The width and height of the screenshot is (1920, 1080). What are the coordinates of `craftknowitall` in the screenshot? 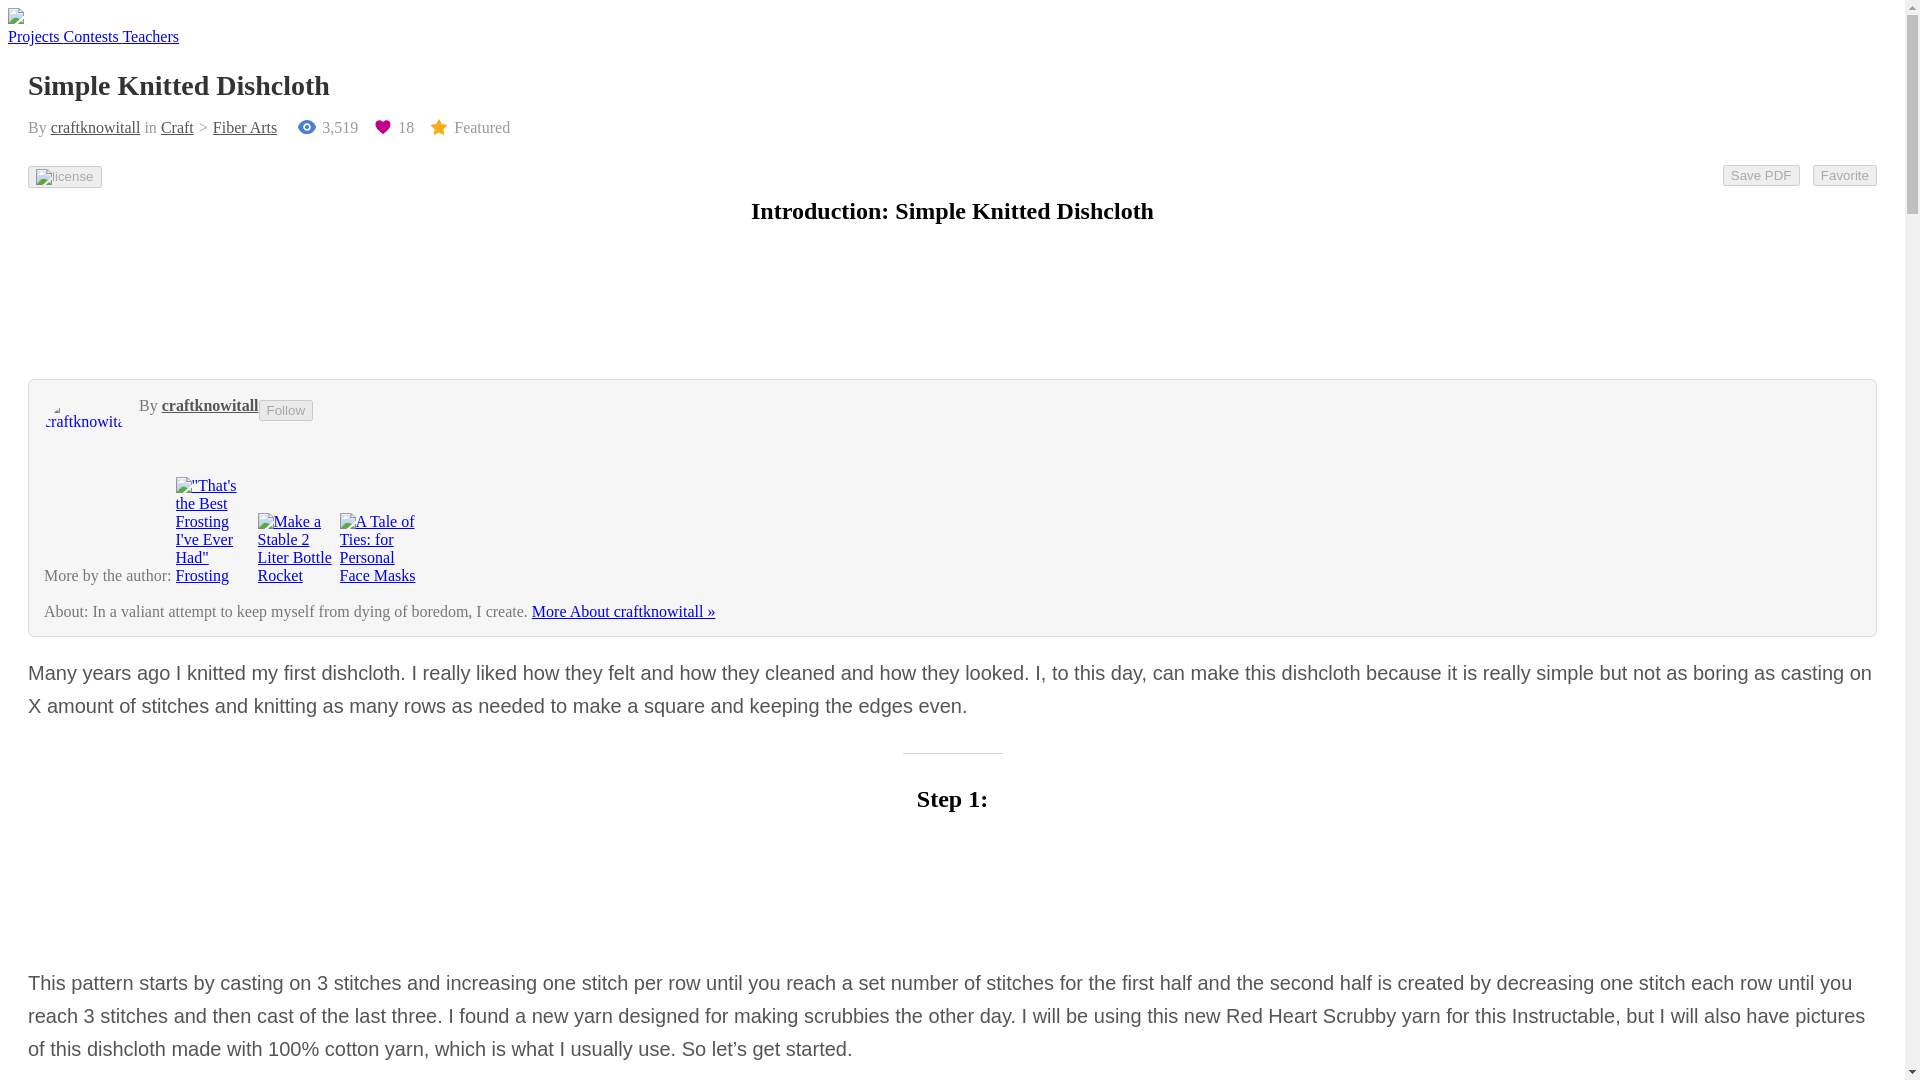 It's located at (96, 127).